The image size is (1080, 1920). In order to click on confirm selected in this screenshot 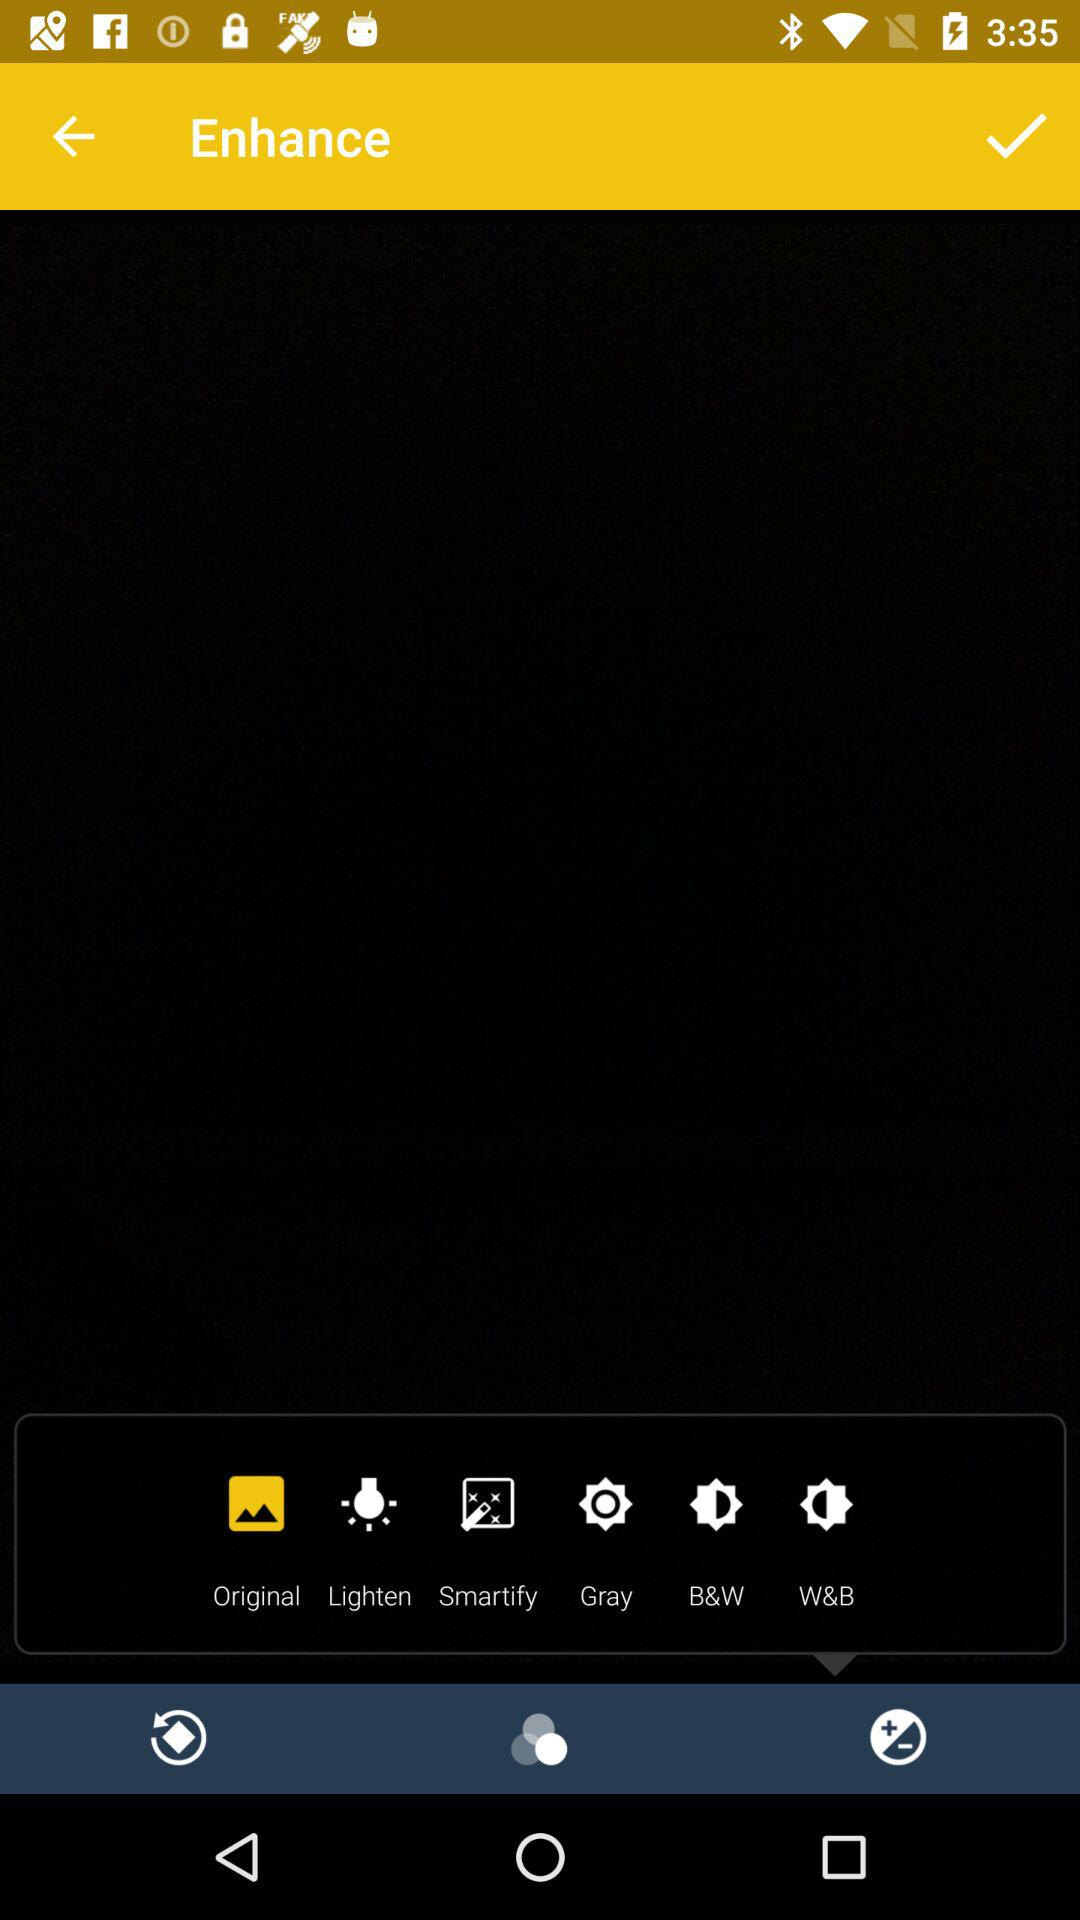, I will do `click(1017, 136)`.